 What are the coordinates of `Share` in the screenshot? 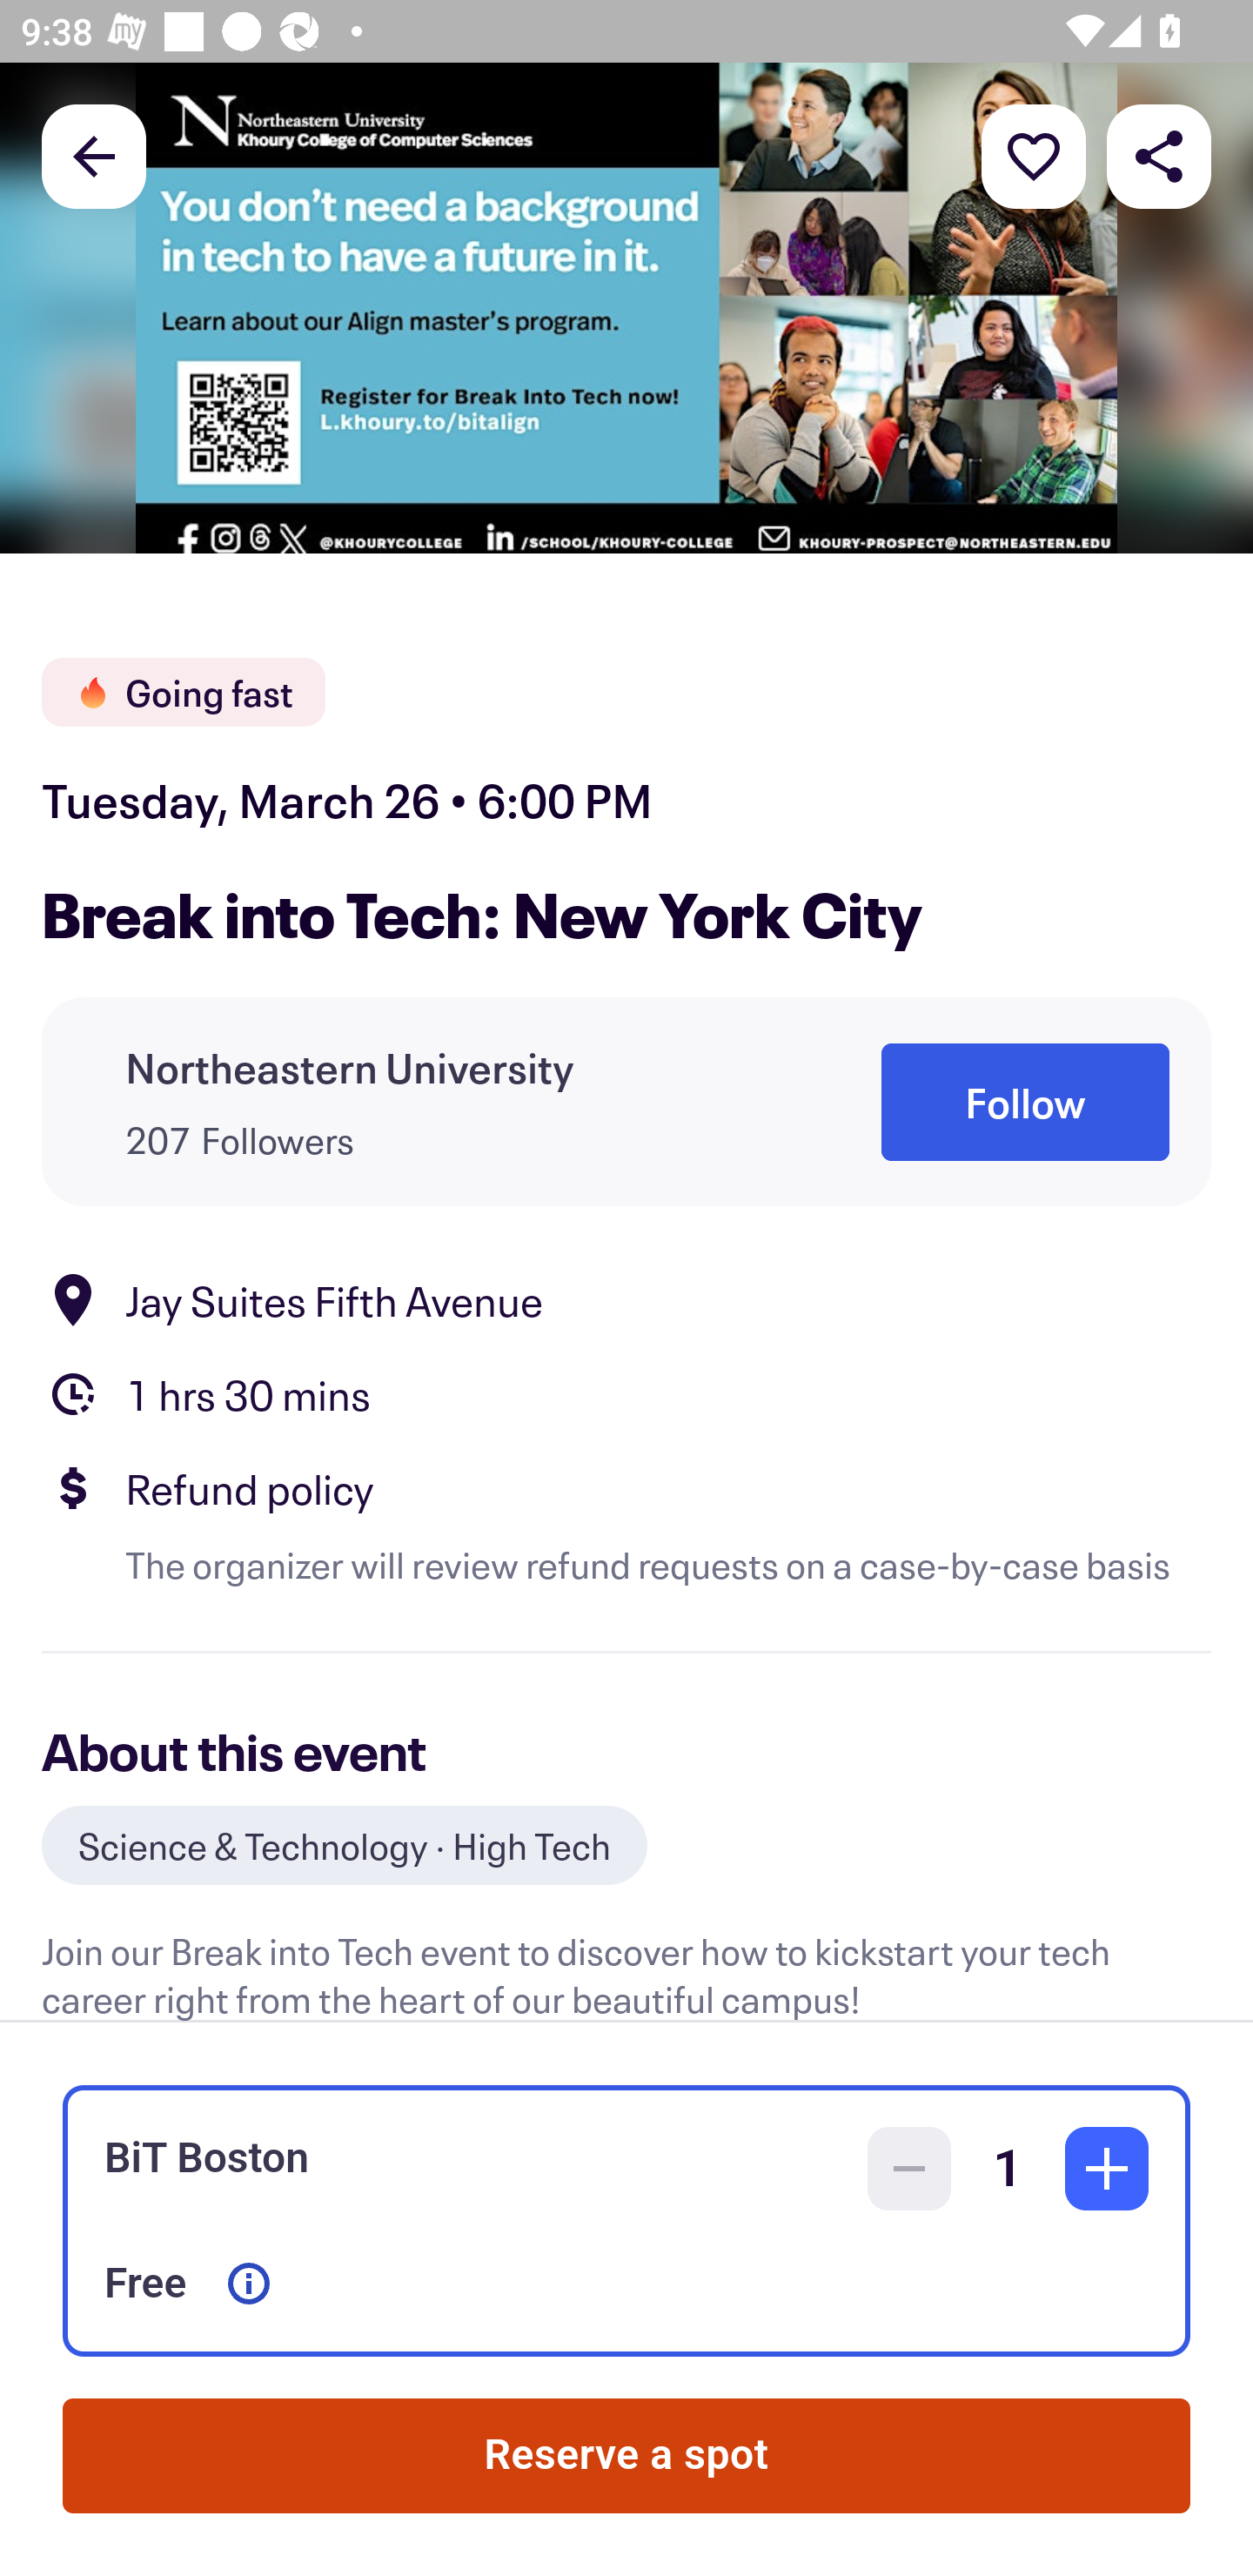 It's located at (1159, 155).